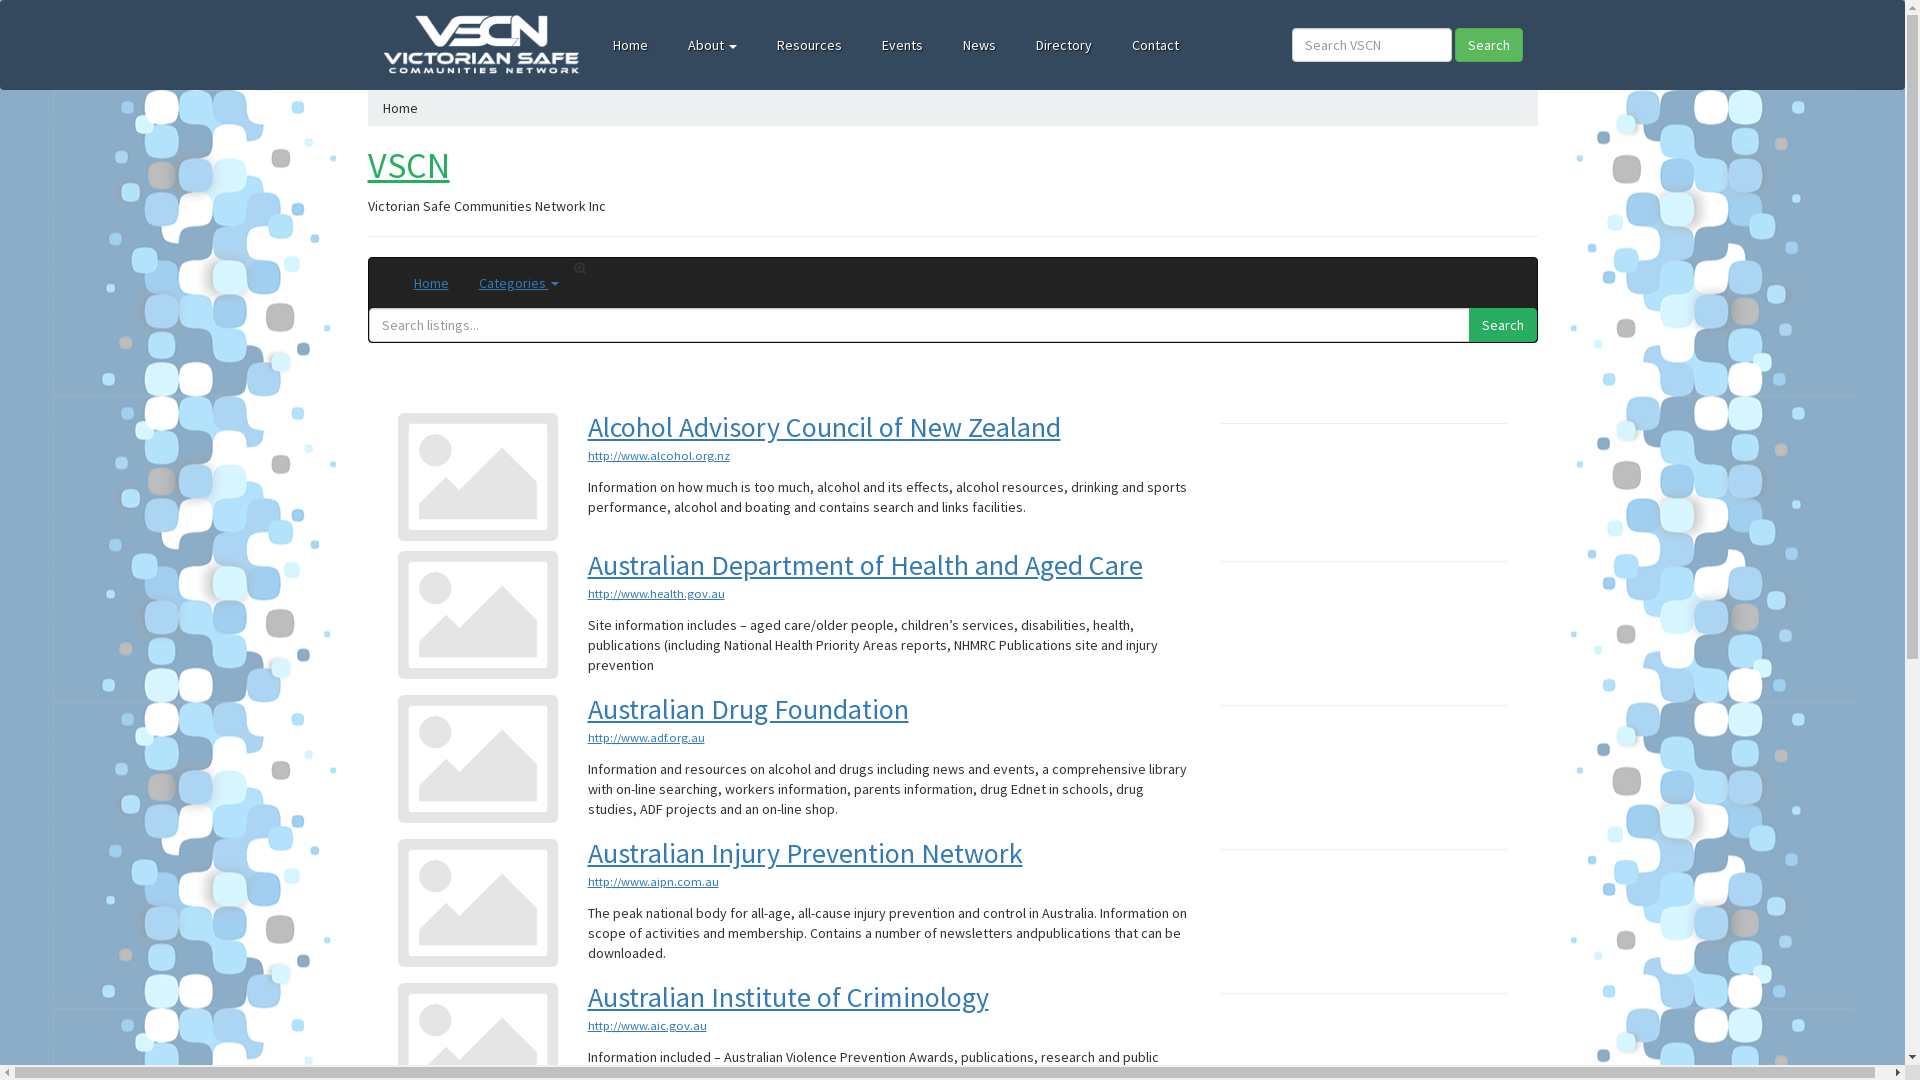  Describe the element at coordinates (630, 45) in the screenshot. I see `Home` at that location.